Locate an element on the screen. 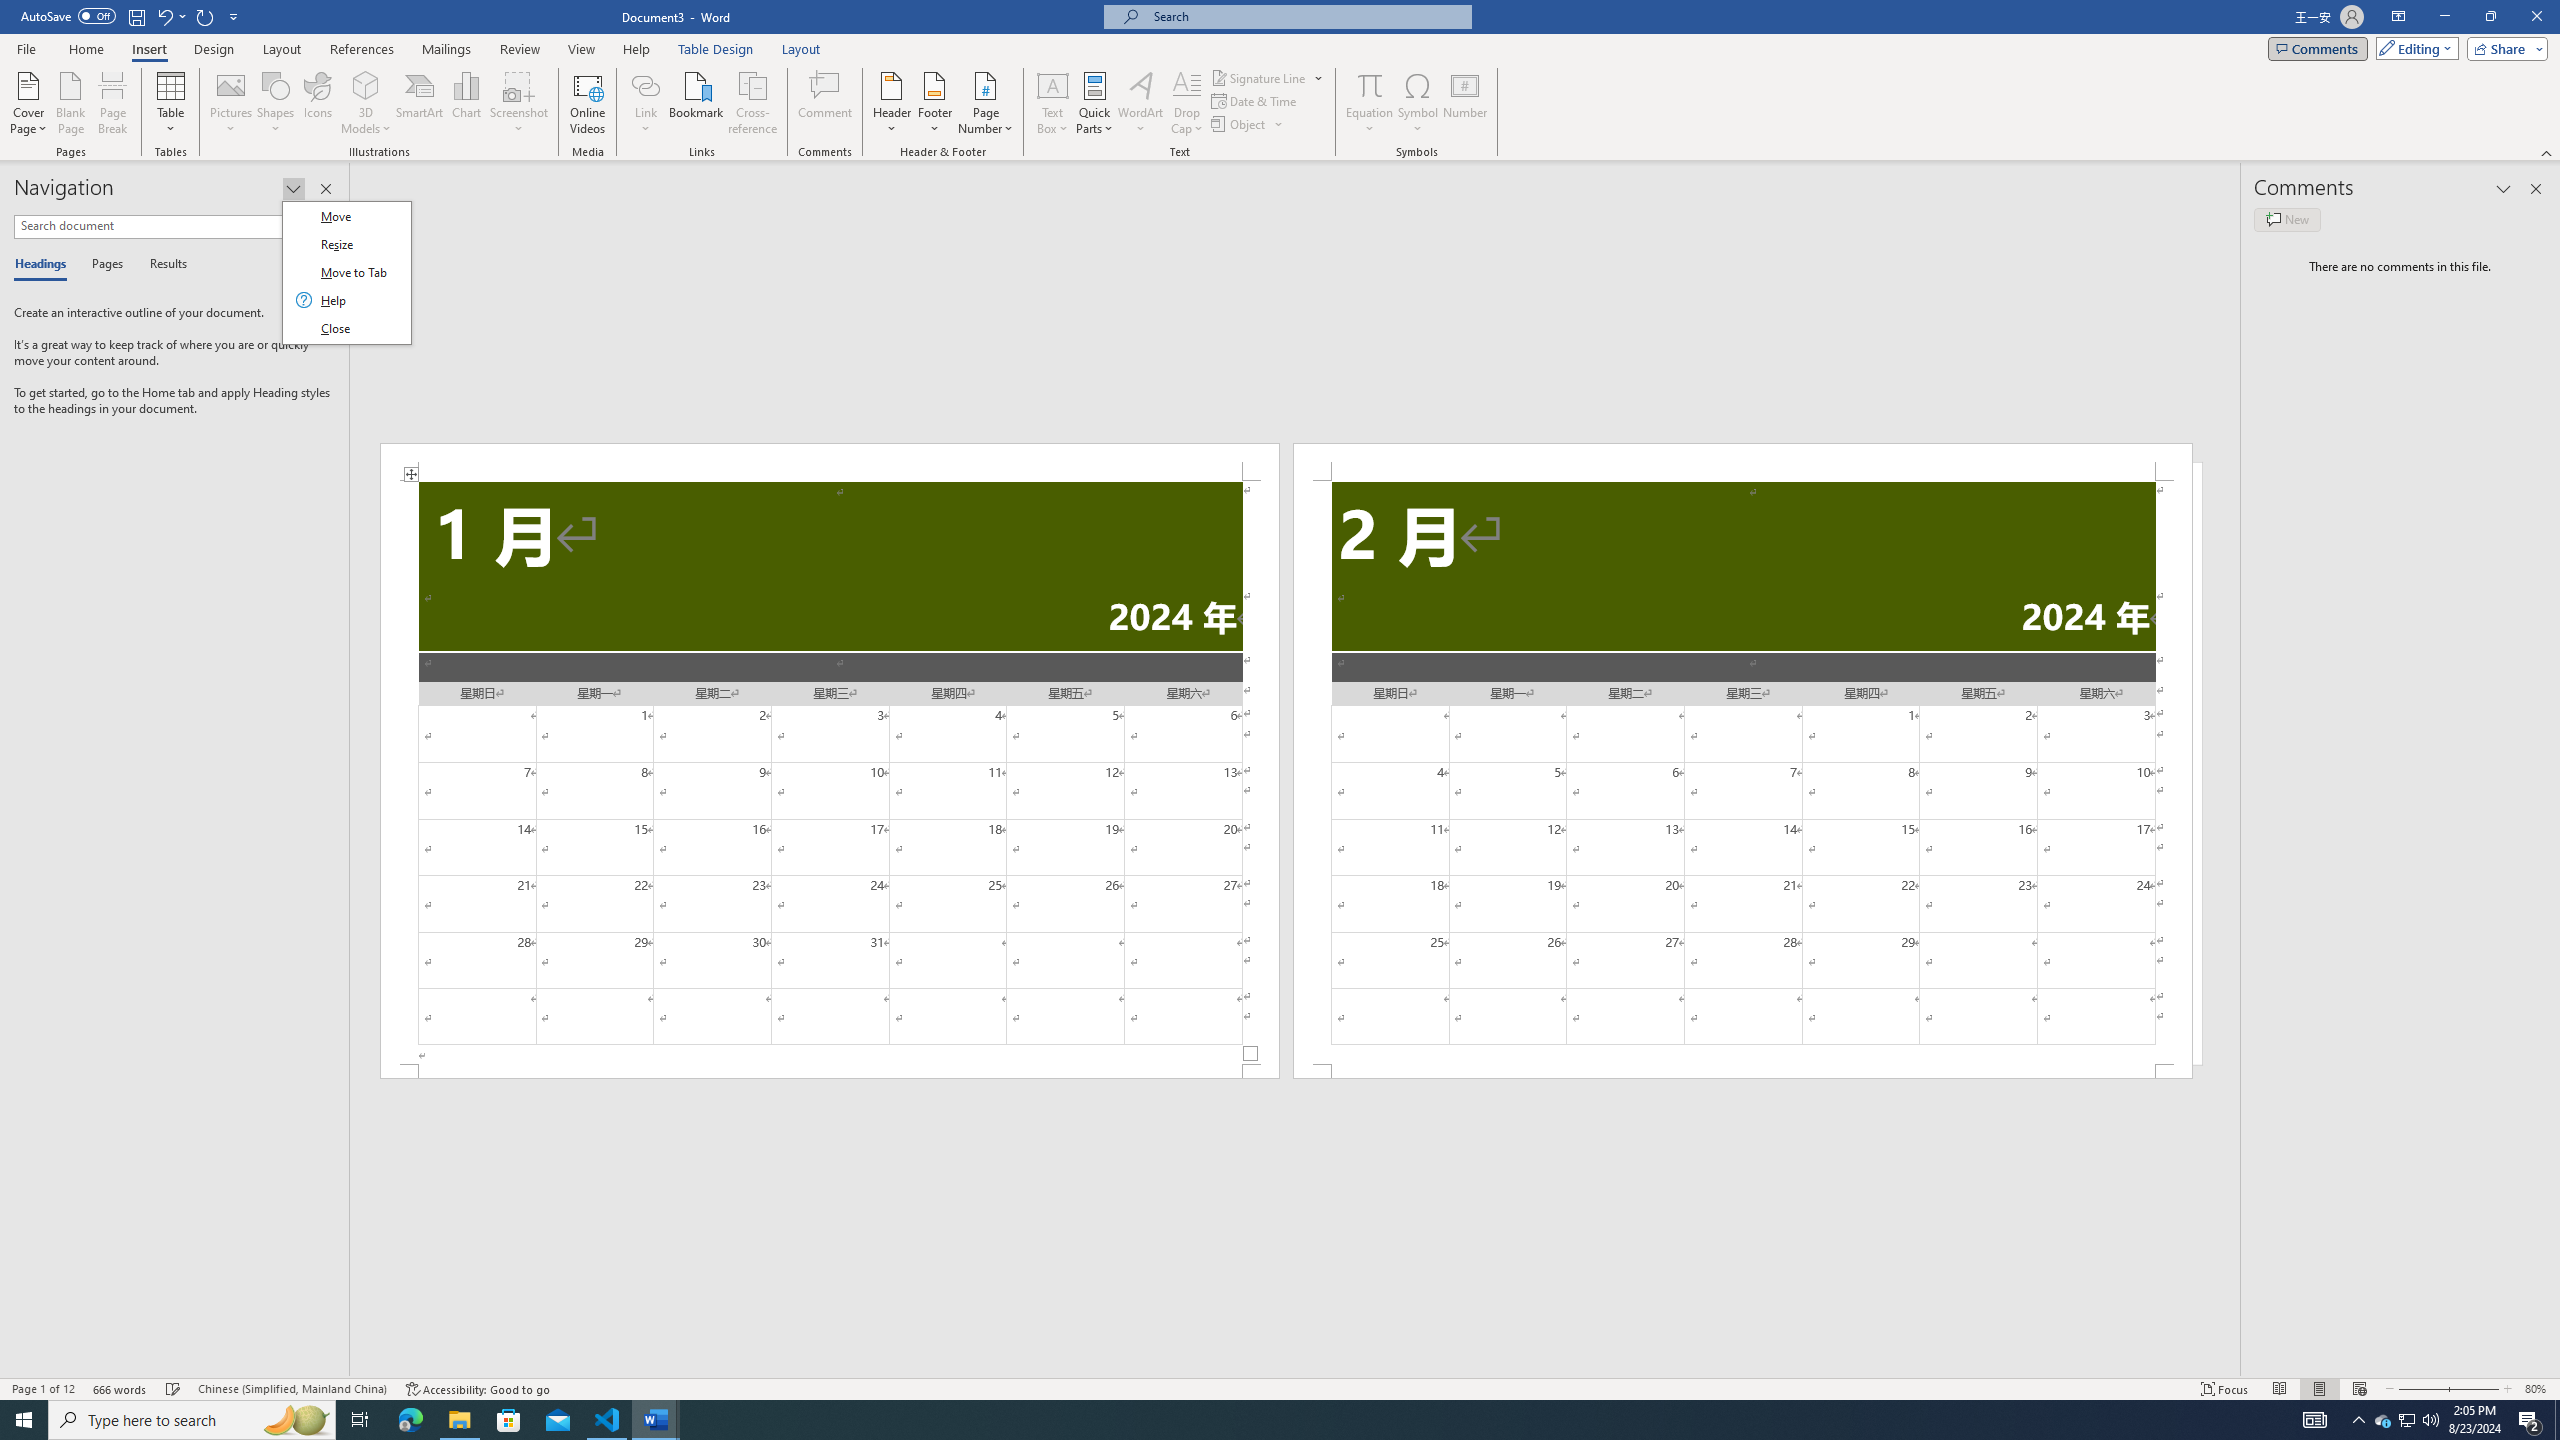 The height and width of the screenshot is (1440, 2560). Search highlights icon opens search home window is located at coordinates (296, 1420).